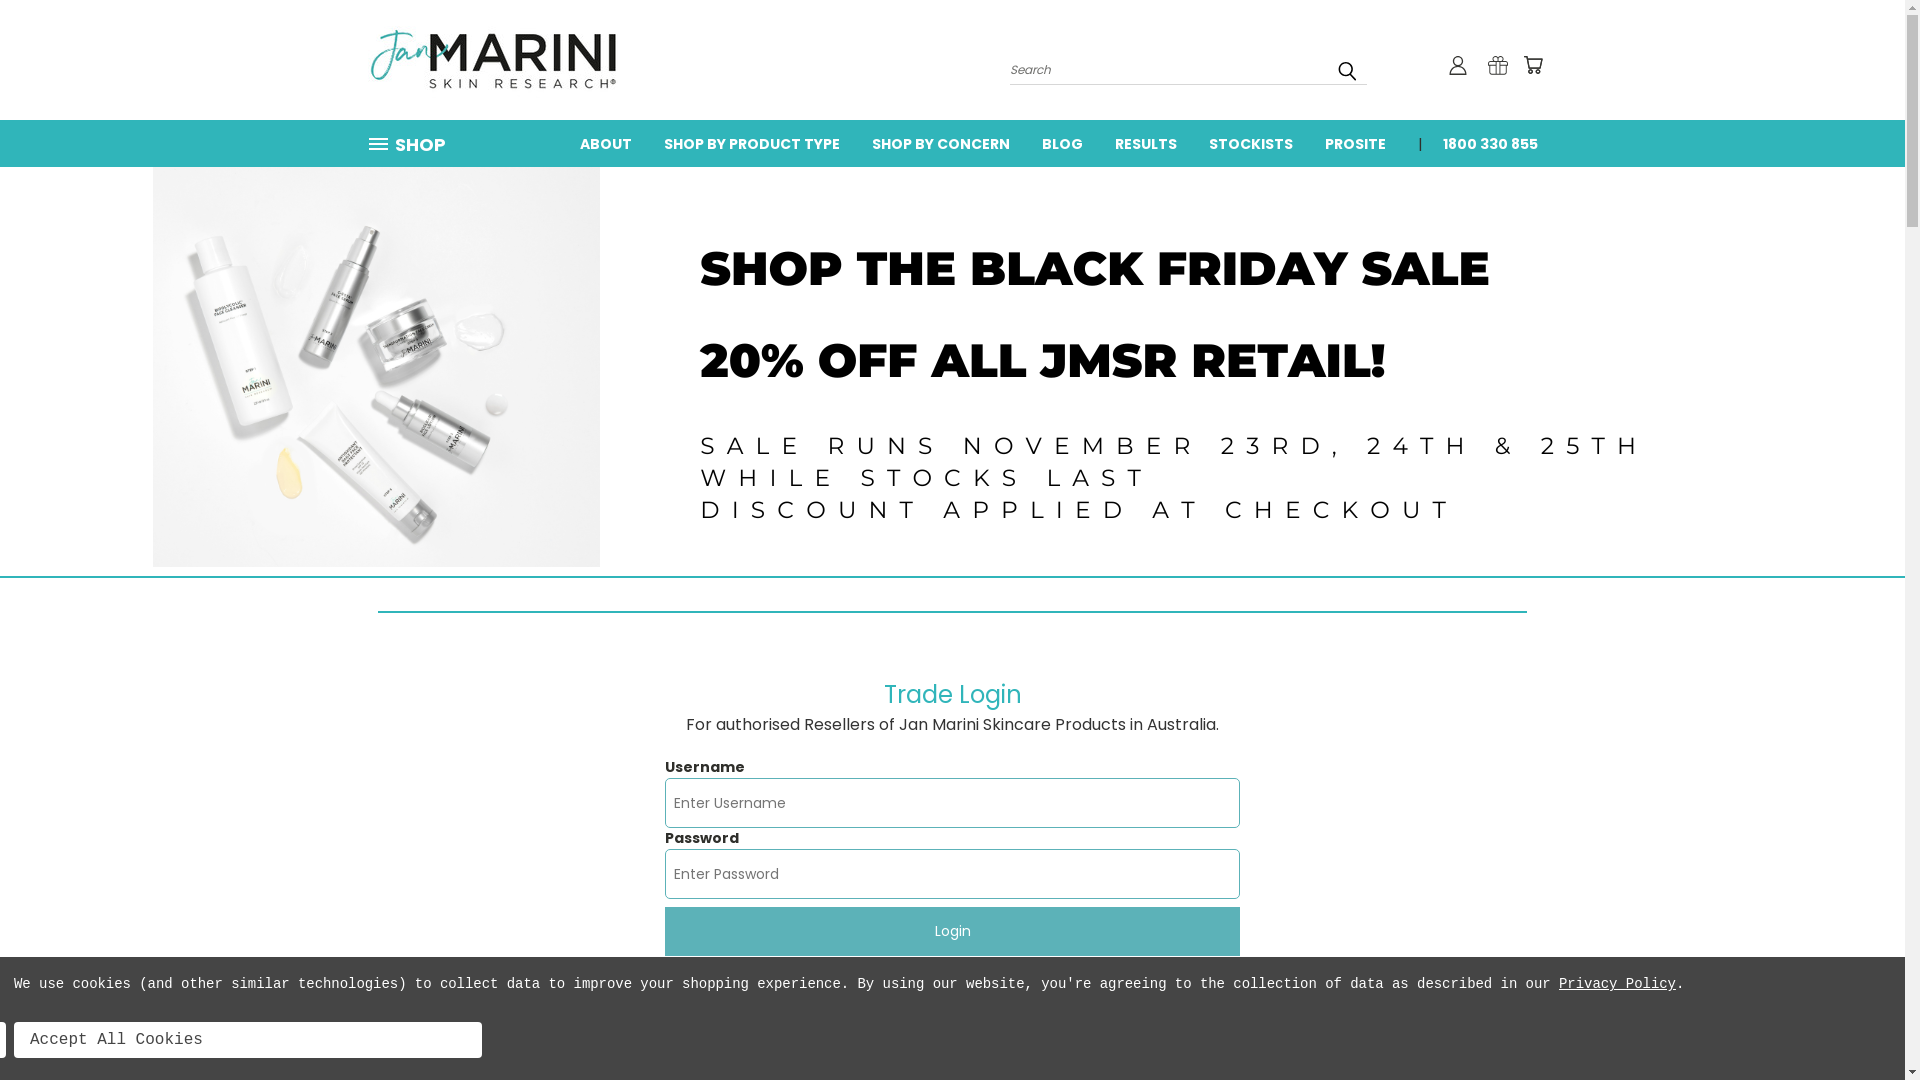  What do you see at coordinates (752, 142) in the screenshot?
I see `SHOP BY PRODUCT TYPE` at bounding box center [752, 142].